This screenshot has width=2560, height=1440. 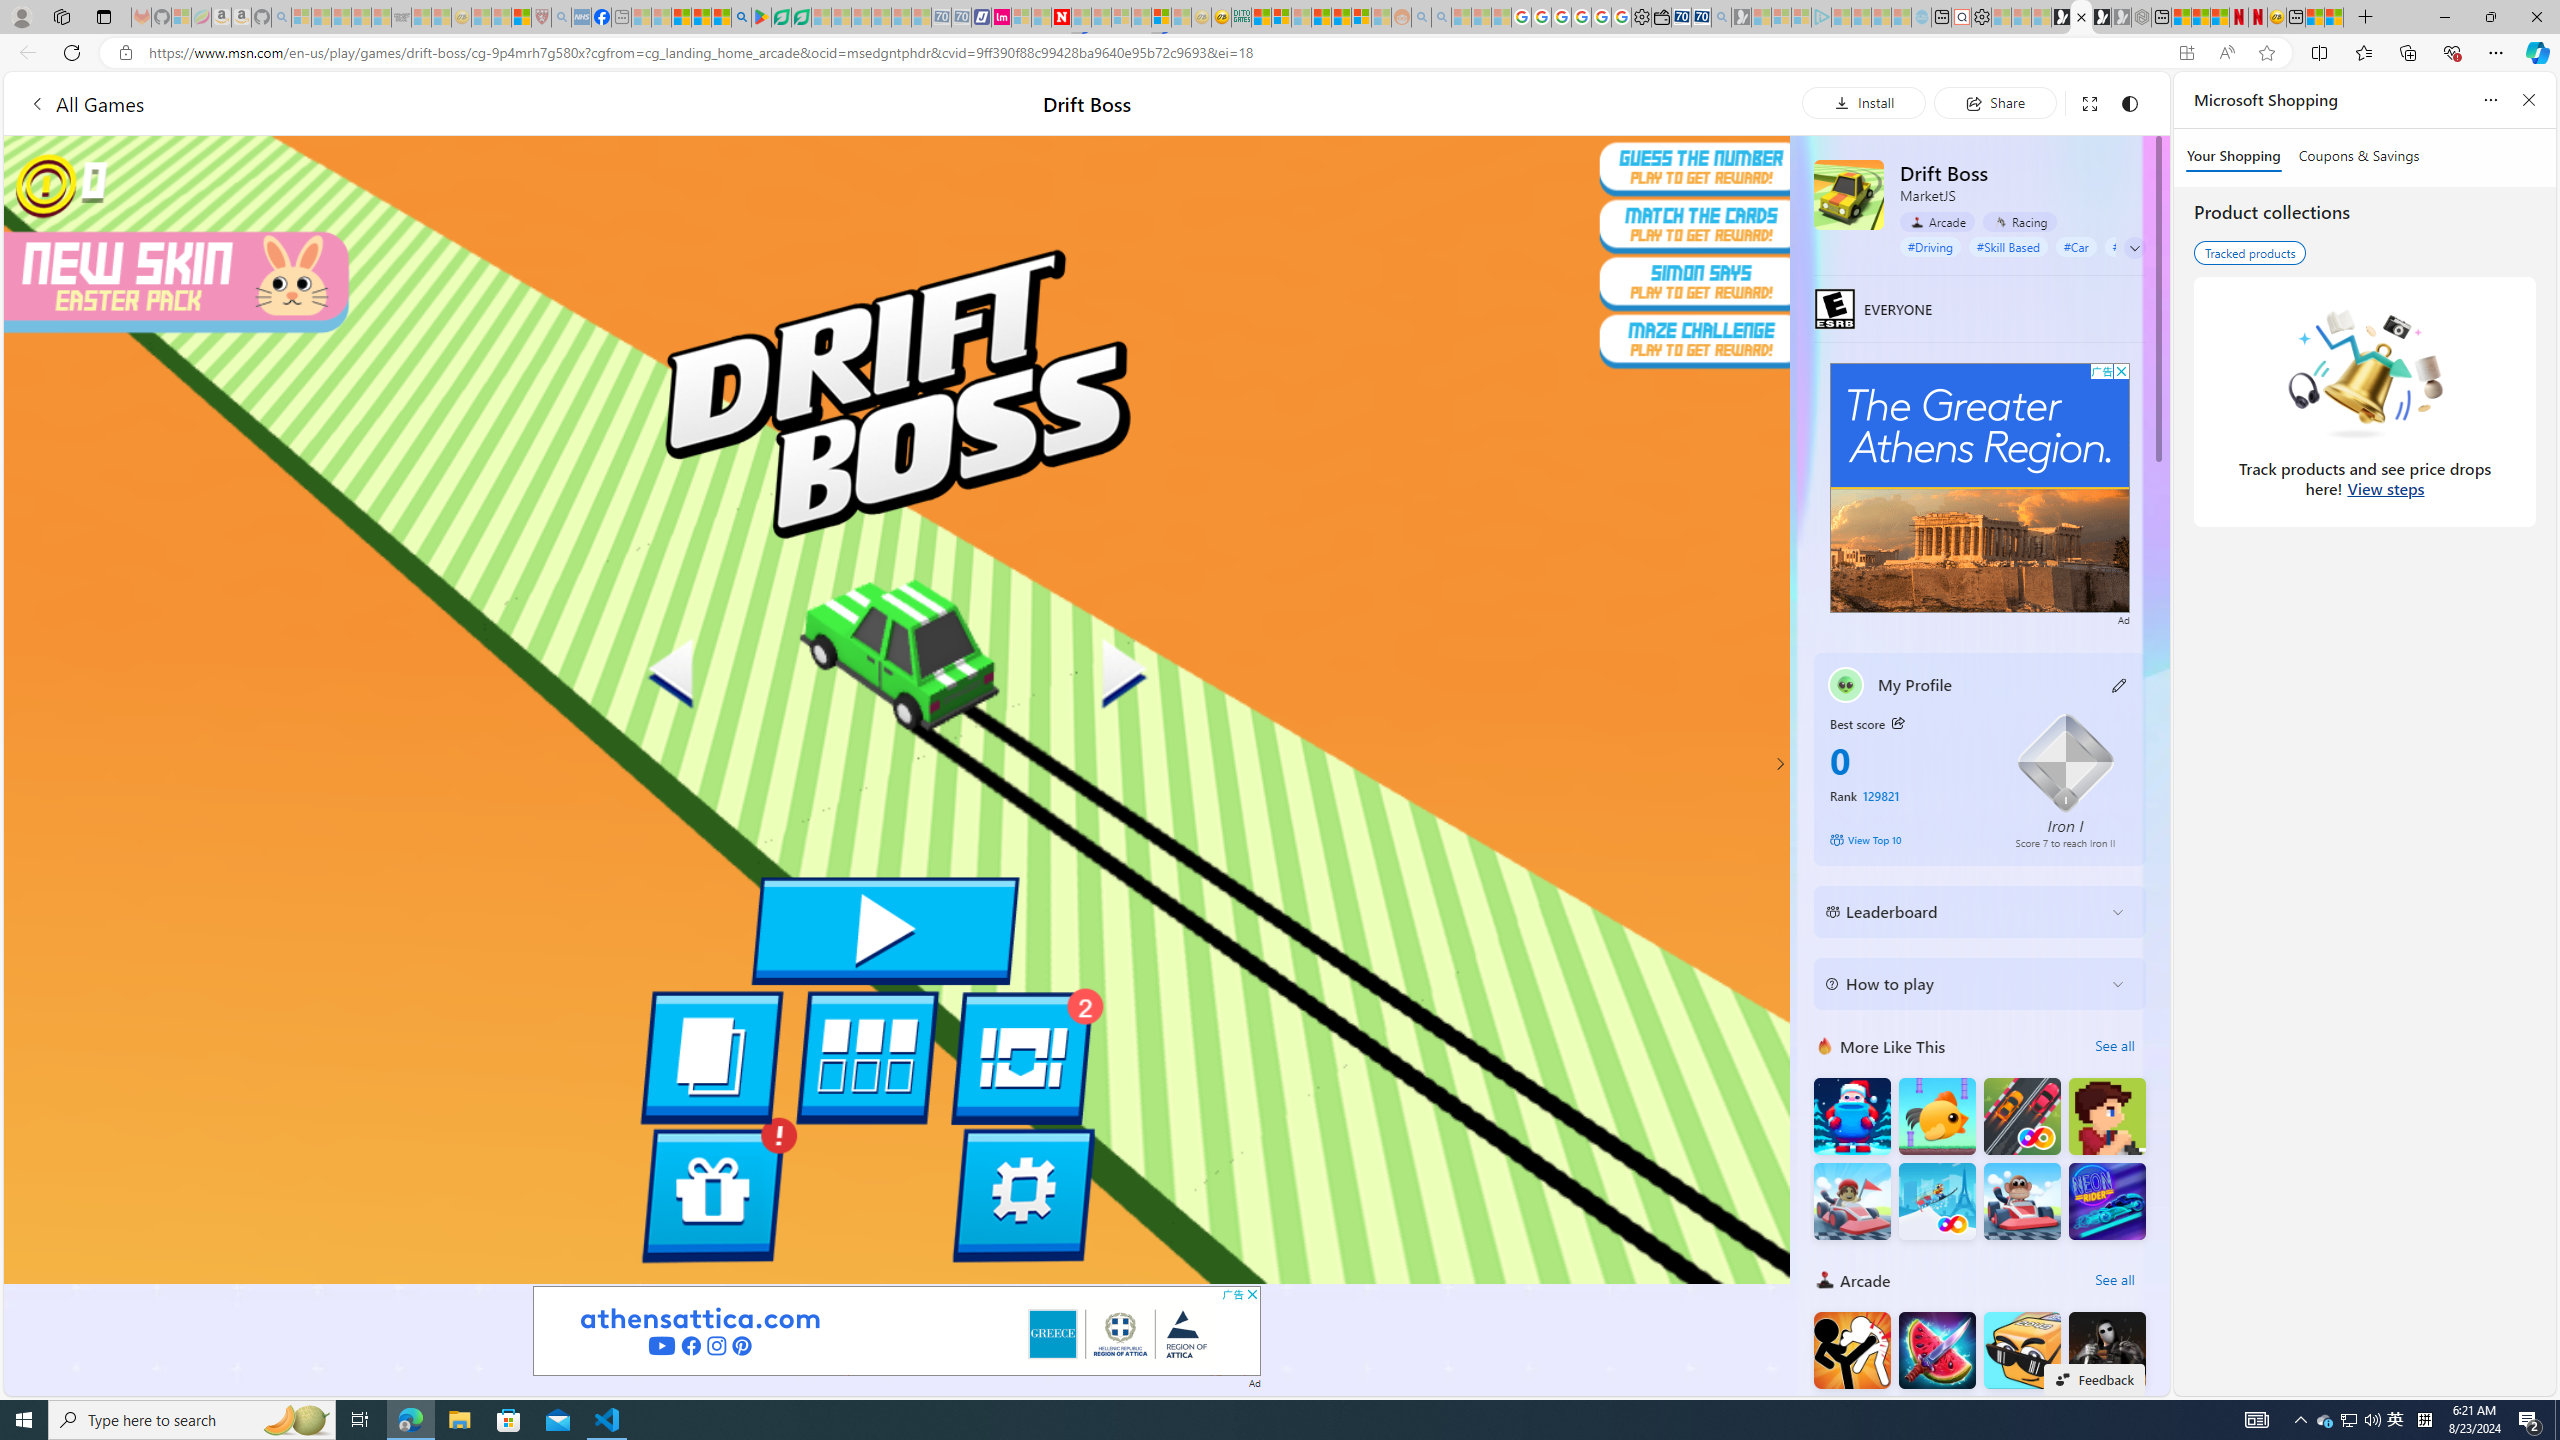 I want to click on Tab actions menu, so click(x=104, y=16).